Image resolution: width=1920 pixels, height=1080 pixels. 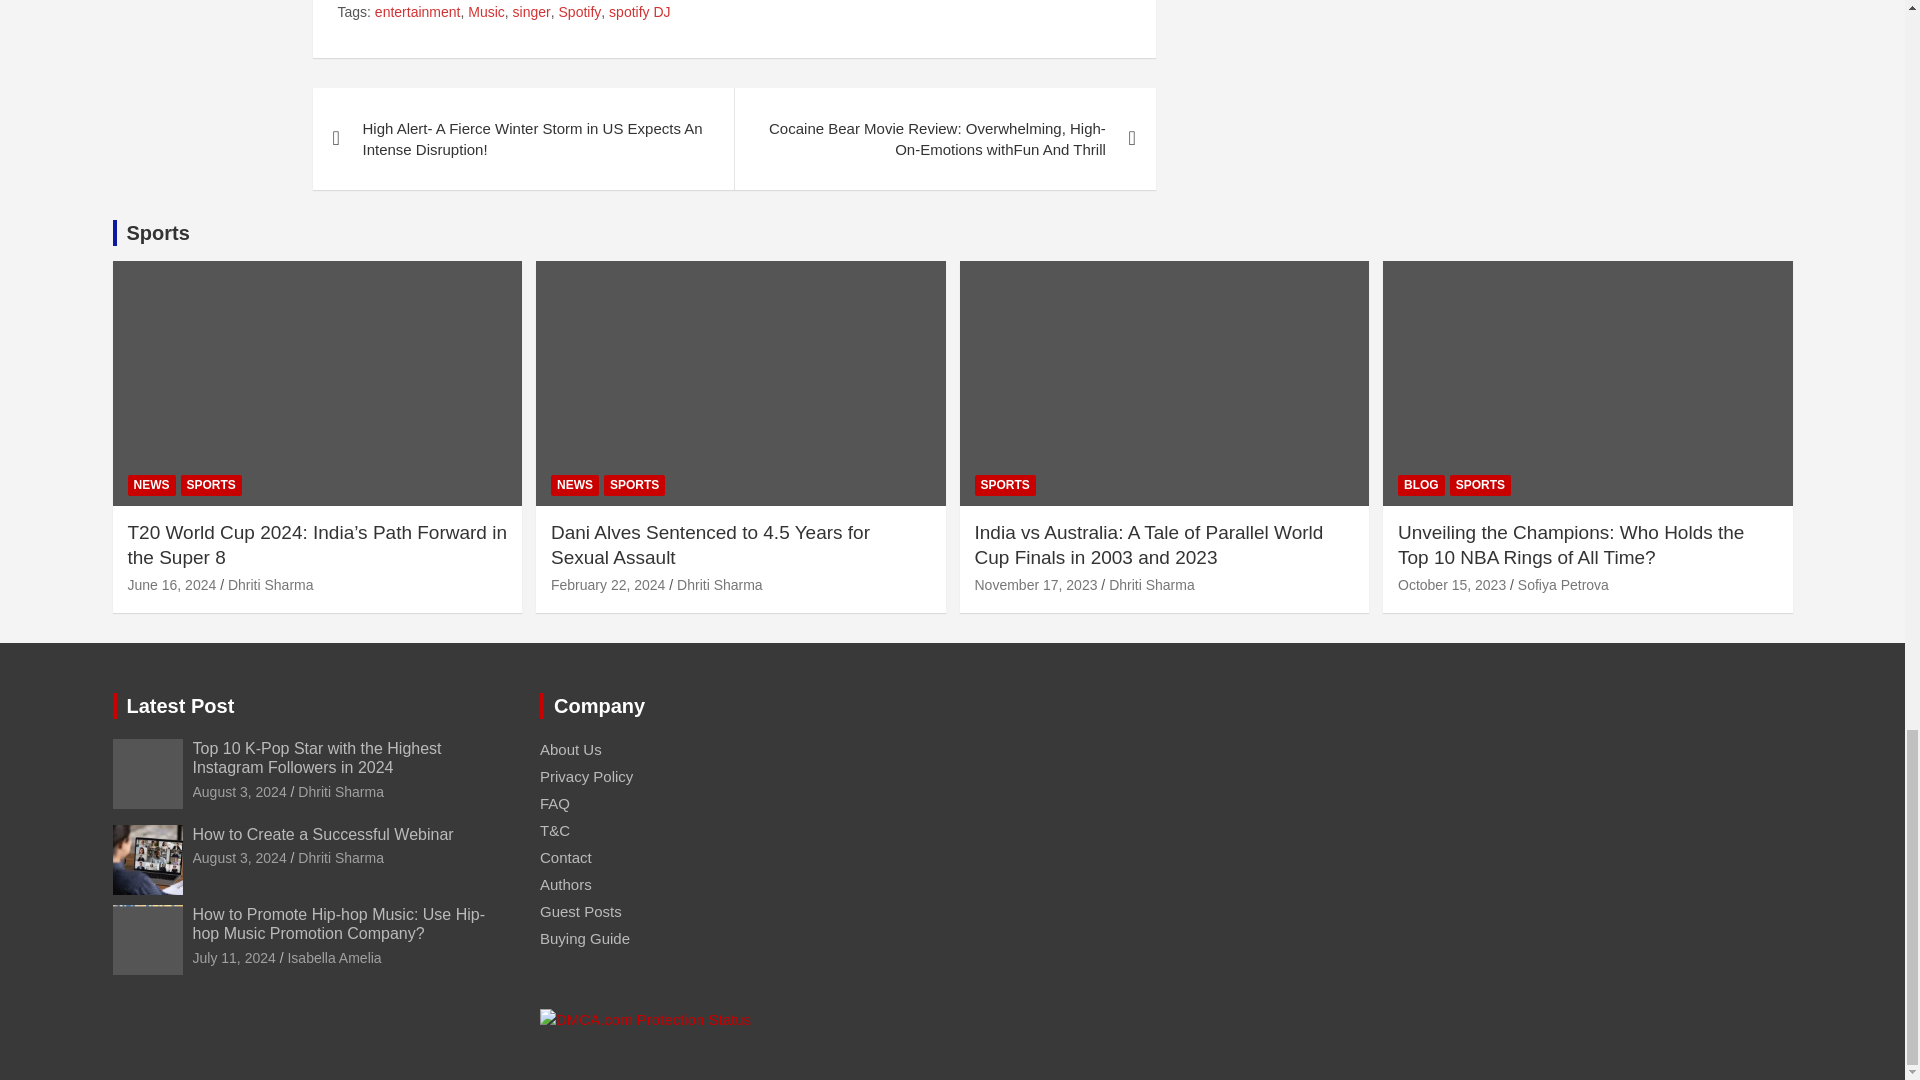 I want to click on How to Create a Successful Webinar, so click(x=239, y=858).